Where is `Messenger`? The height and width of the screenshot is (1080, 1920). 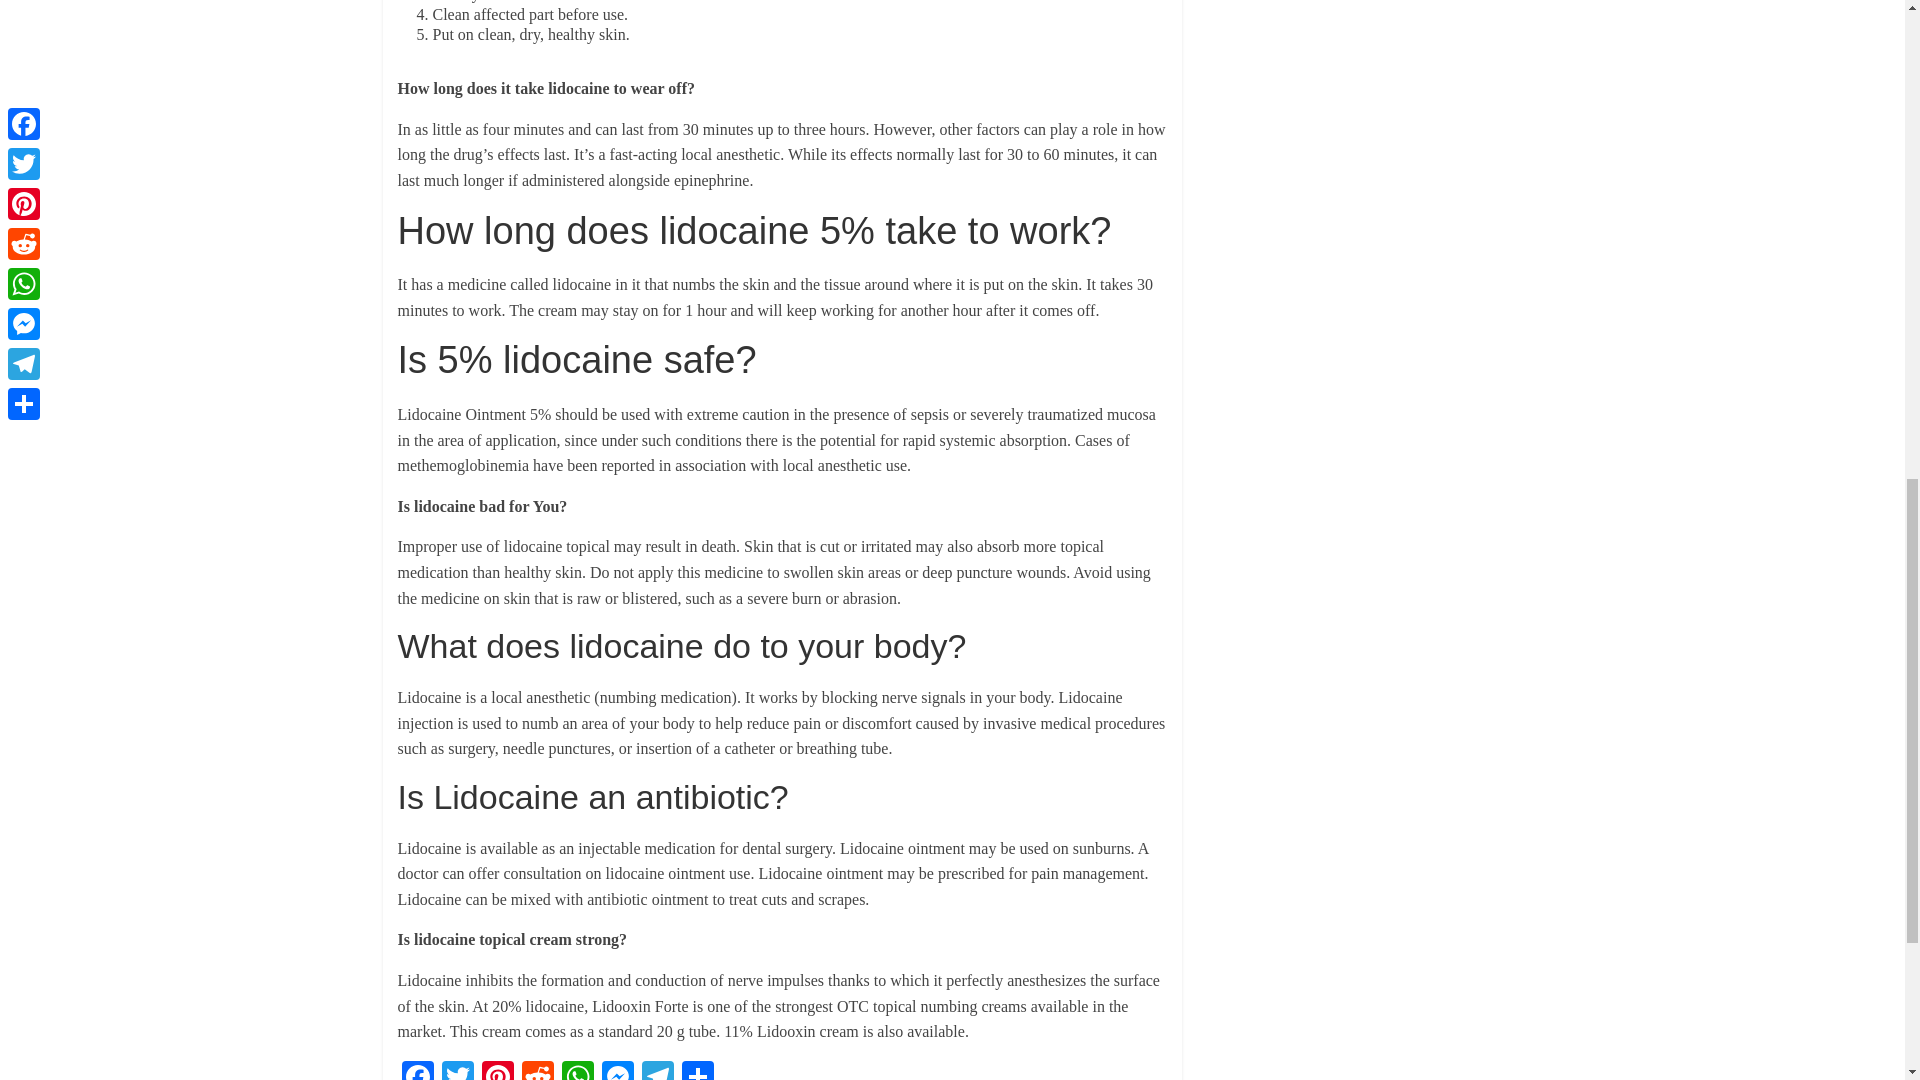 Messenger is located at coordinates (617, 1070).